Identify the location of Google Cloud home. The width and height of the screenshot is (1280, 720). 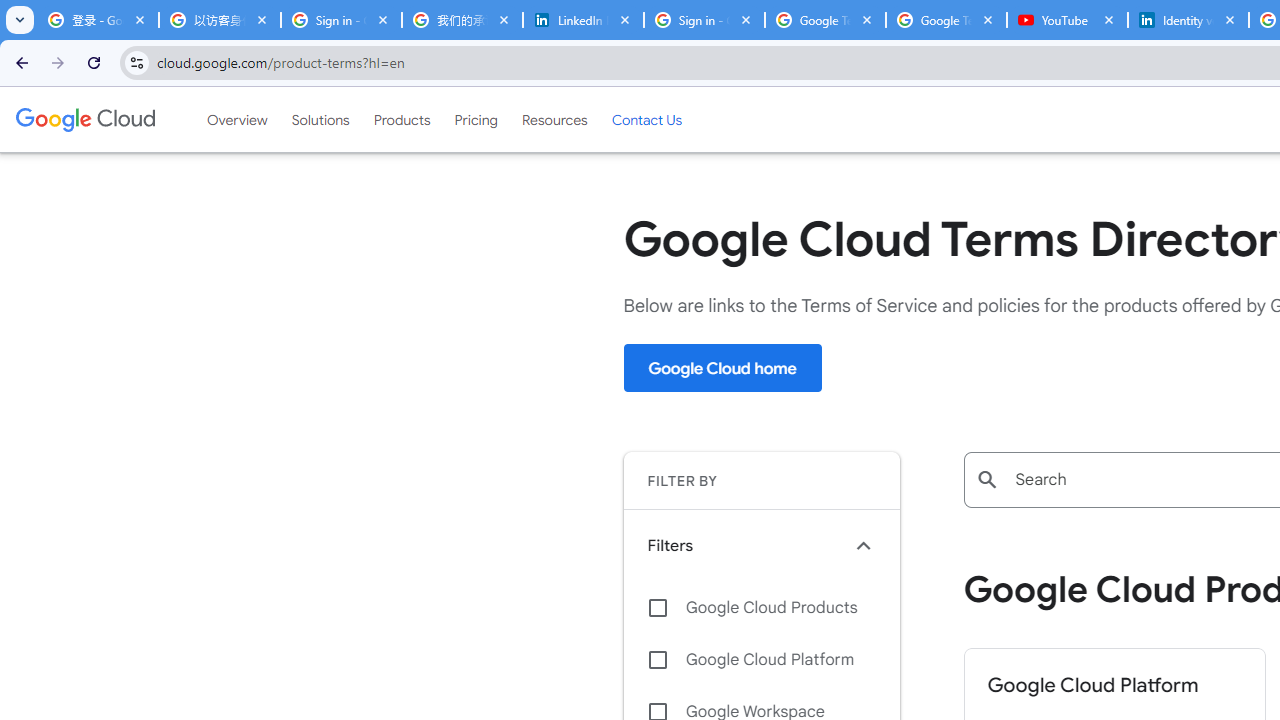
(722, 368).